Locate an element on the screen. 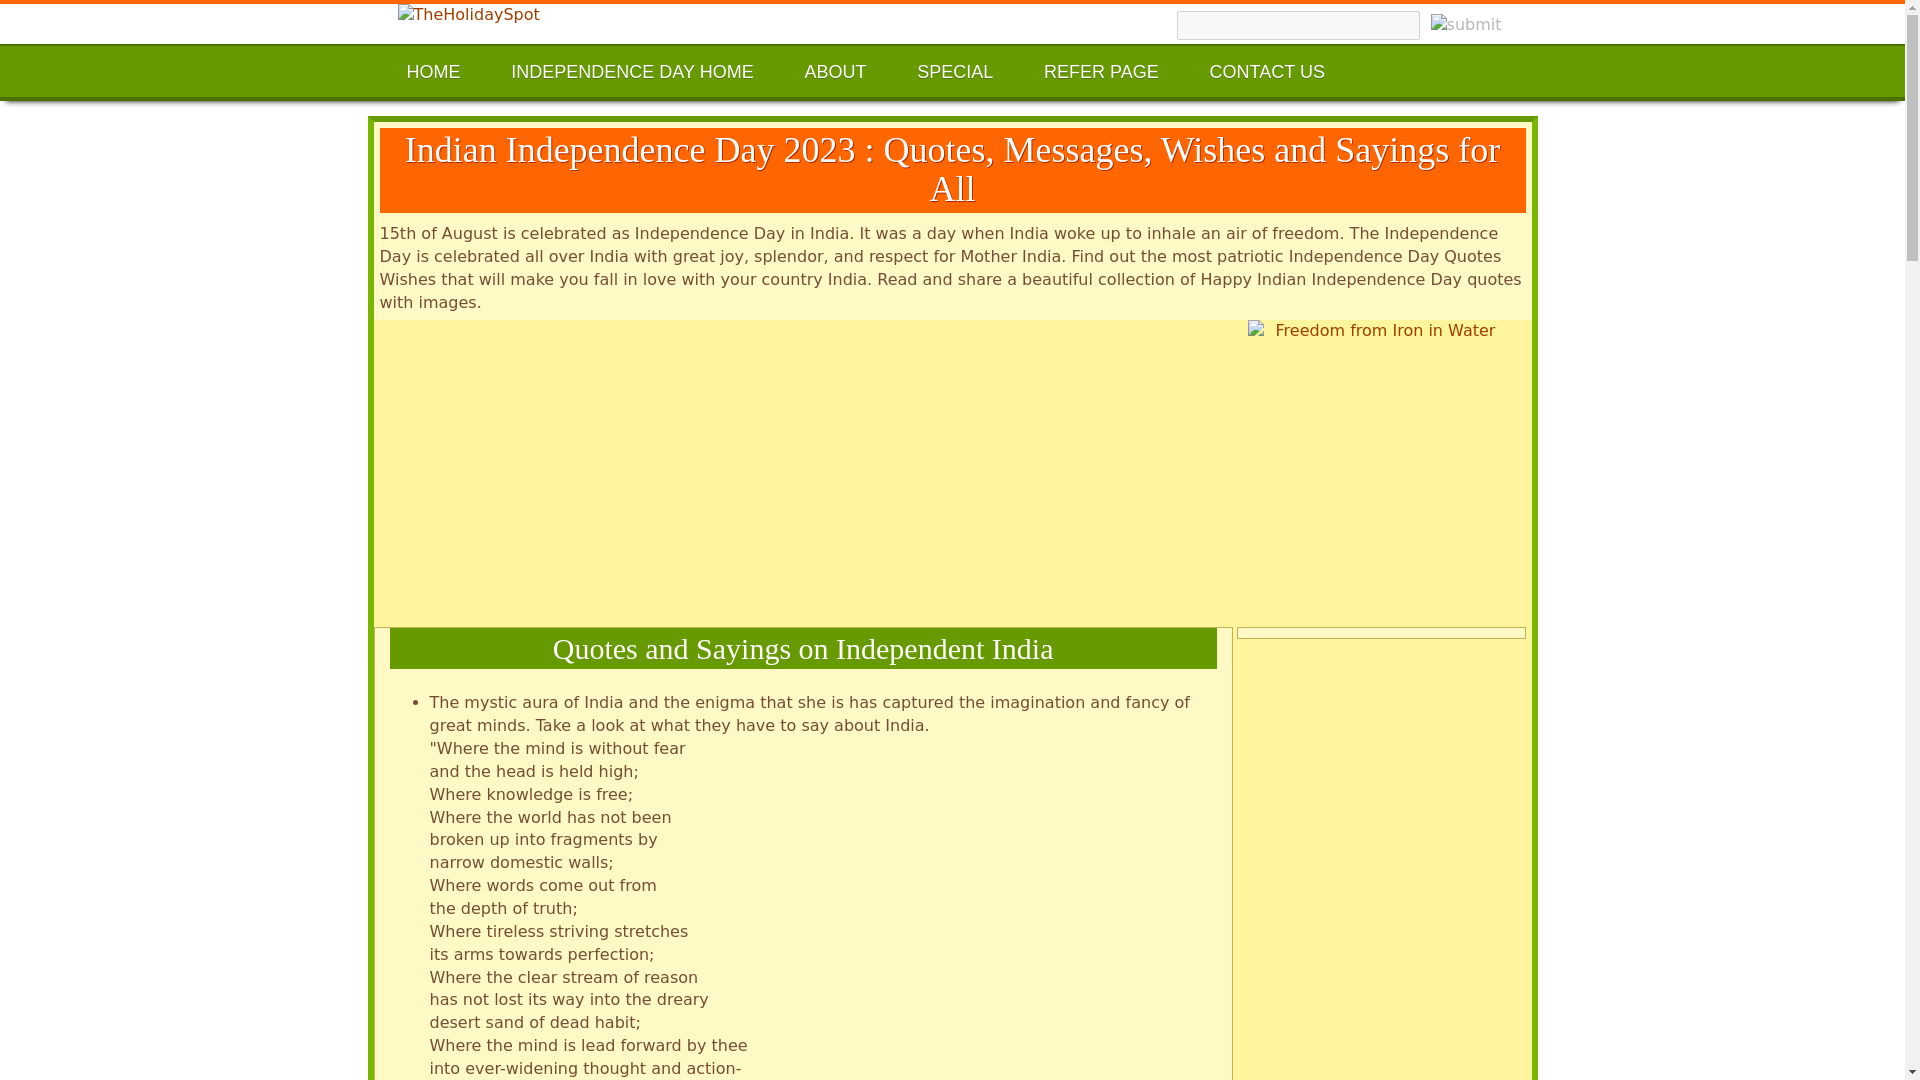  TheHolidaySpot is located at coordinates (572, 16).